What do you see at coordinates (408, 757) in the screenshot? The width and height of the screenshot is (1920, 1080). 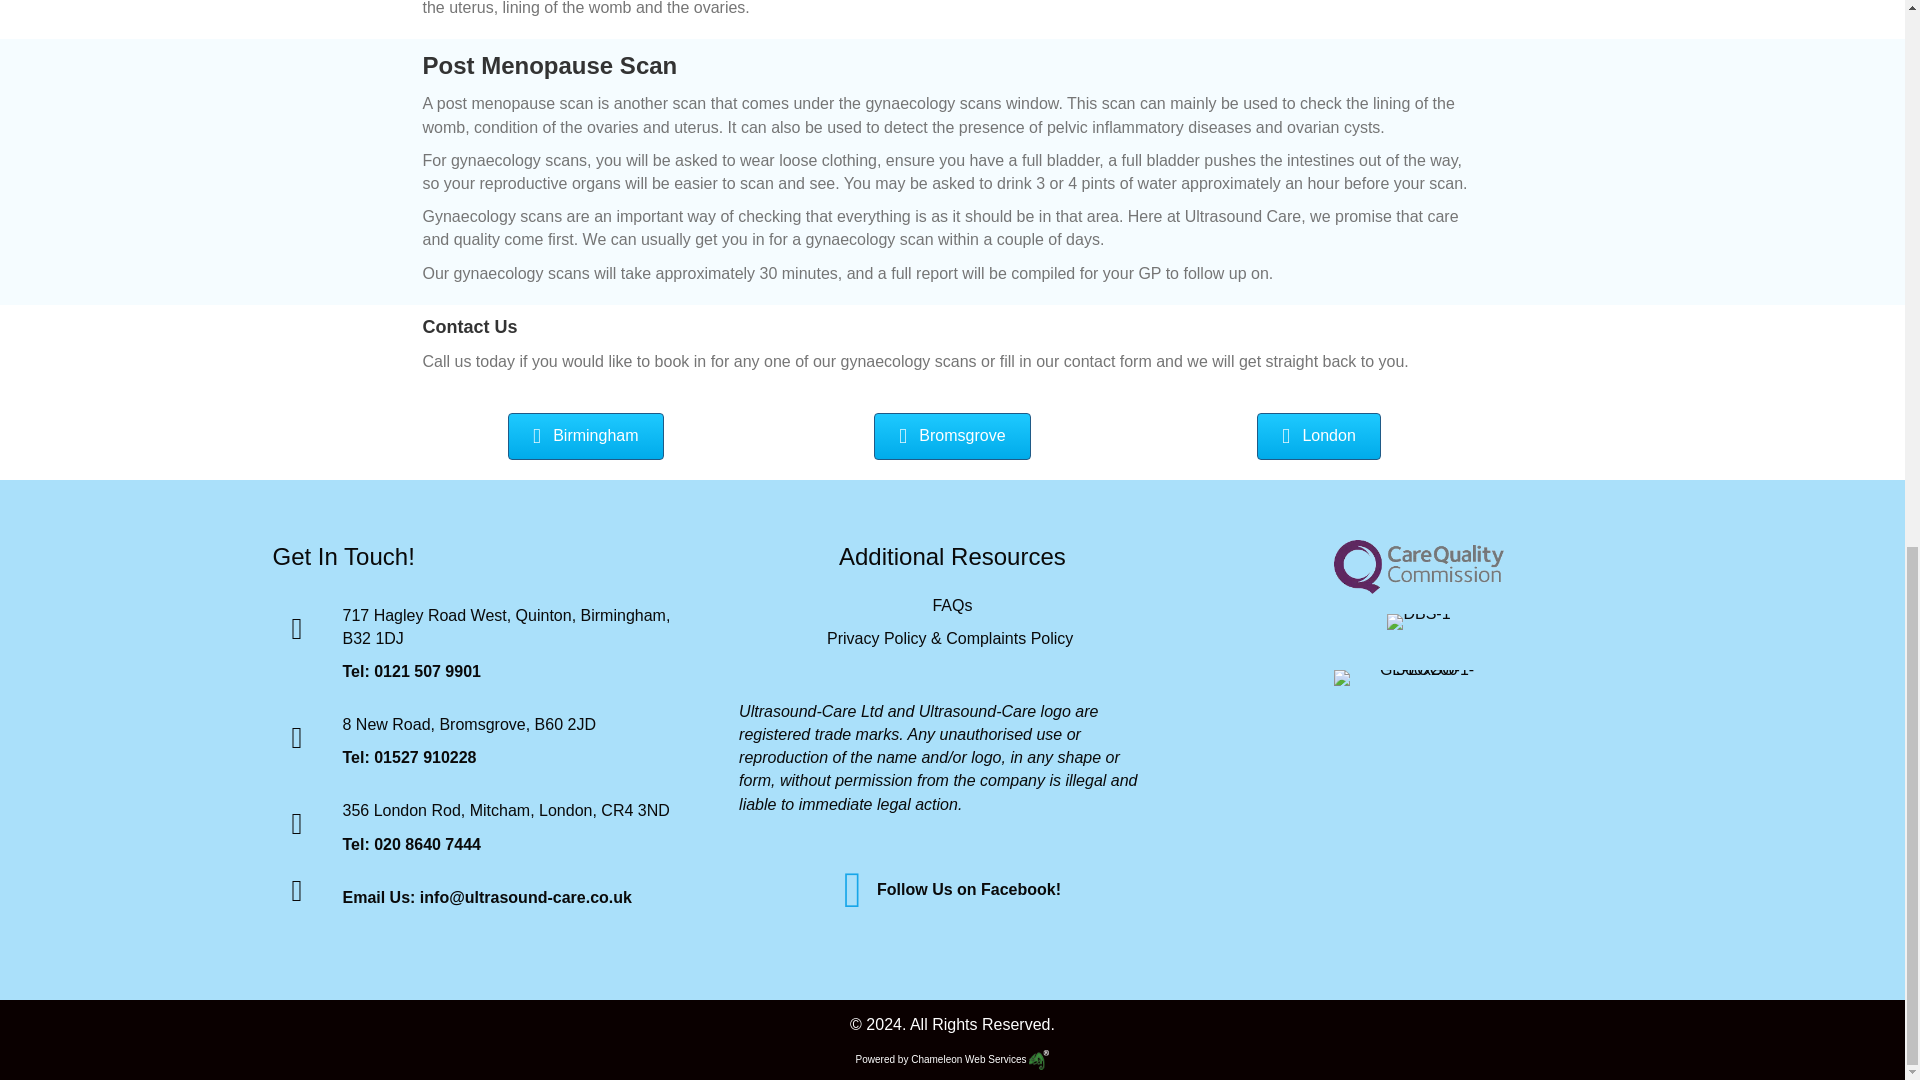 I see `Tel: 01527 910228` at bounding box center [408, 757].